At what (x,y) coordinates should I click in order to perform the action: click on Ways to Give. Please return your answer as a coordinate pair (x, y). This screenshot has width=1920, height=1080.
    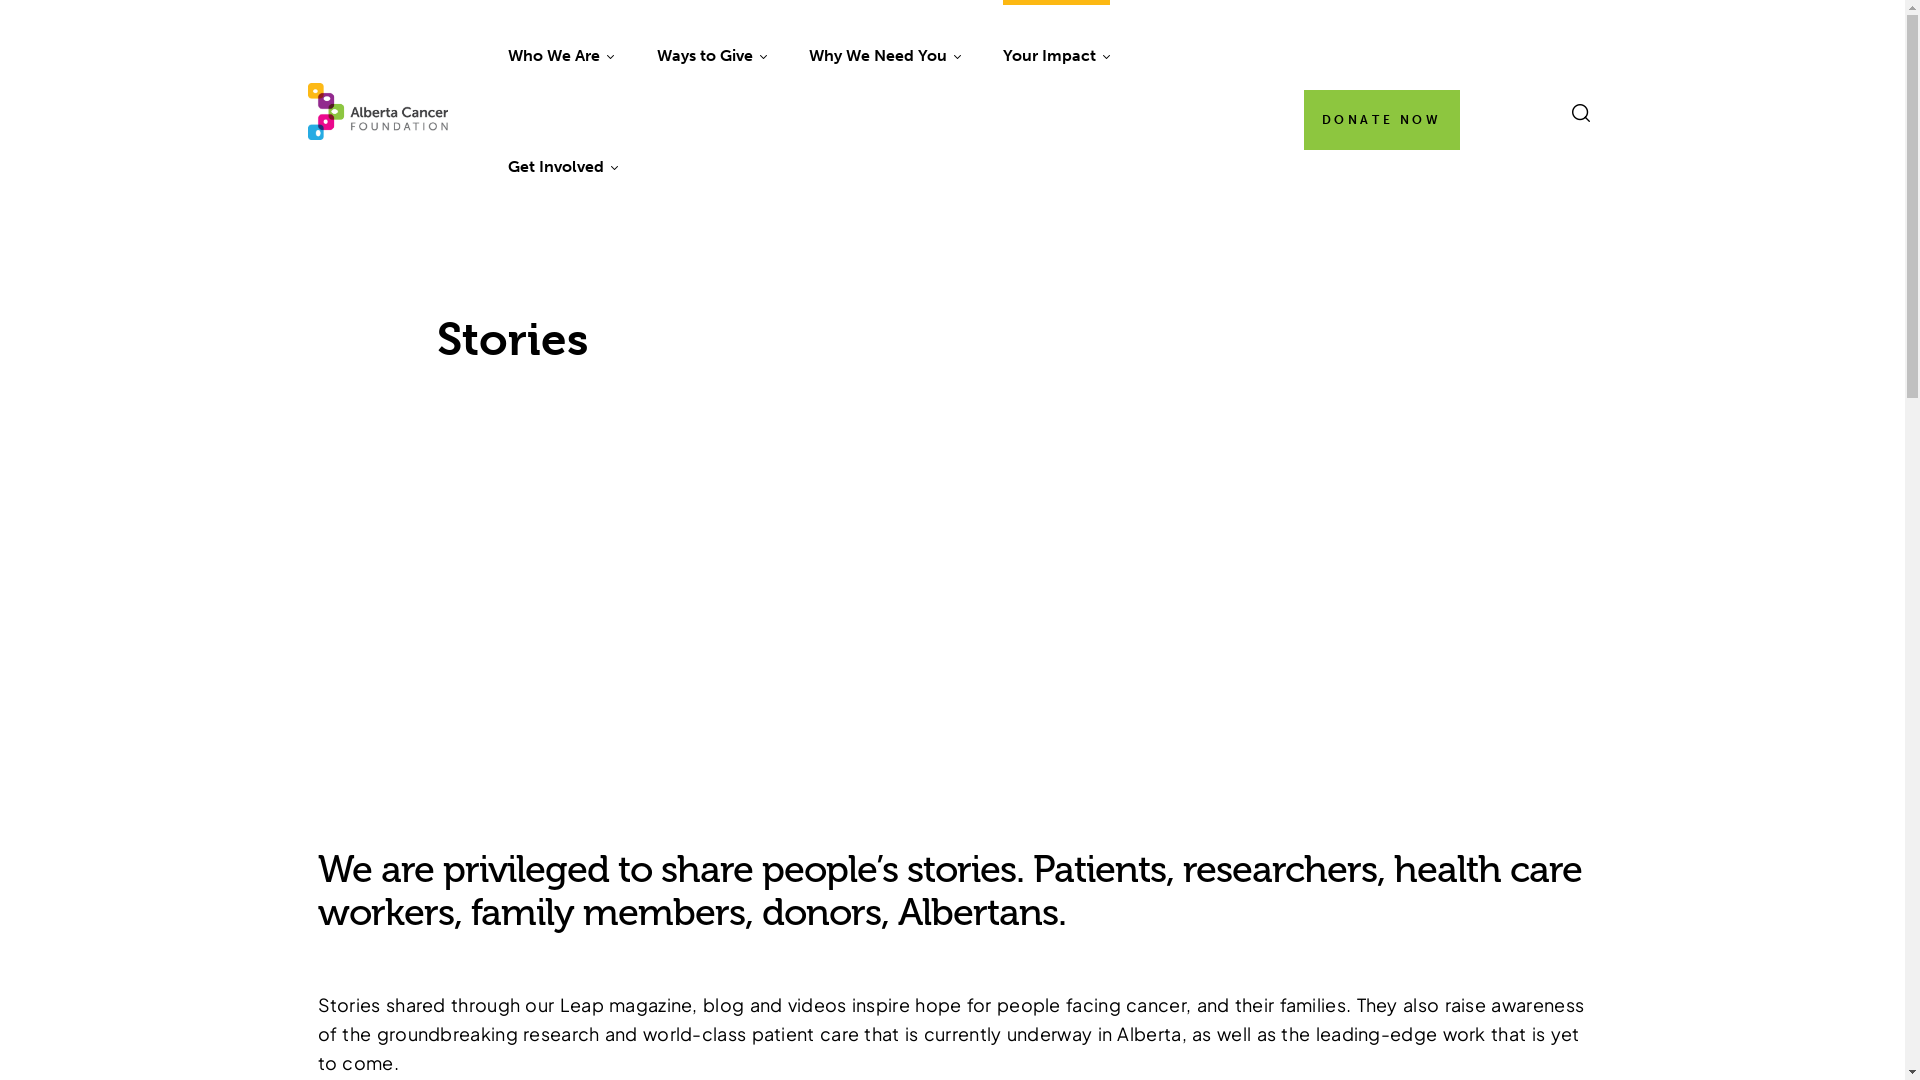
    Looking at the image, I should click on (711, 56).